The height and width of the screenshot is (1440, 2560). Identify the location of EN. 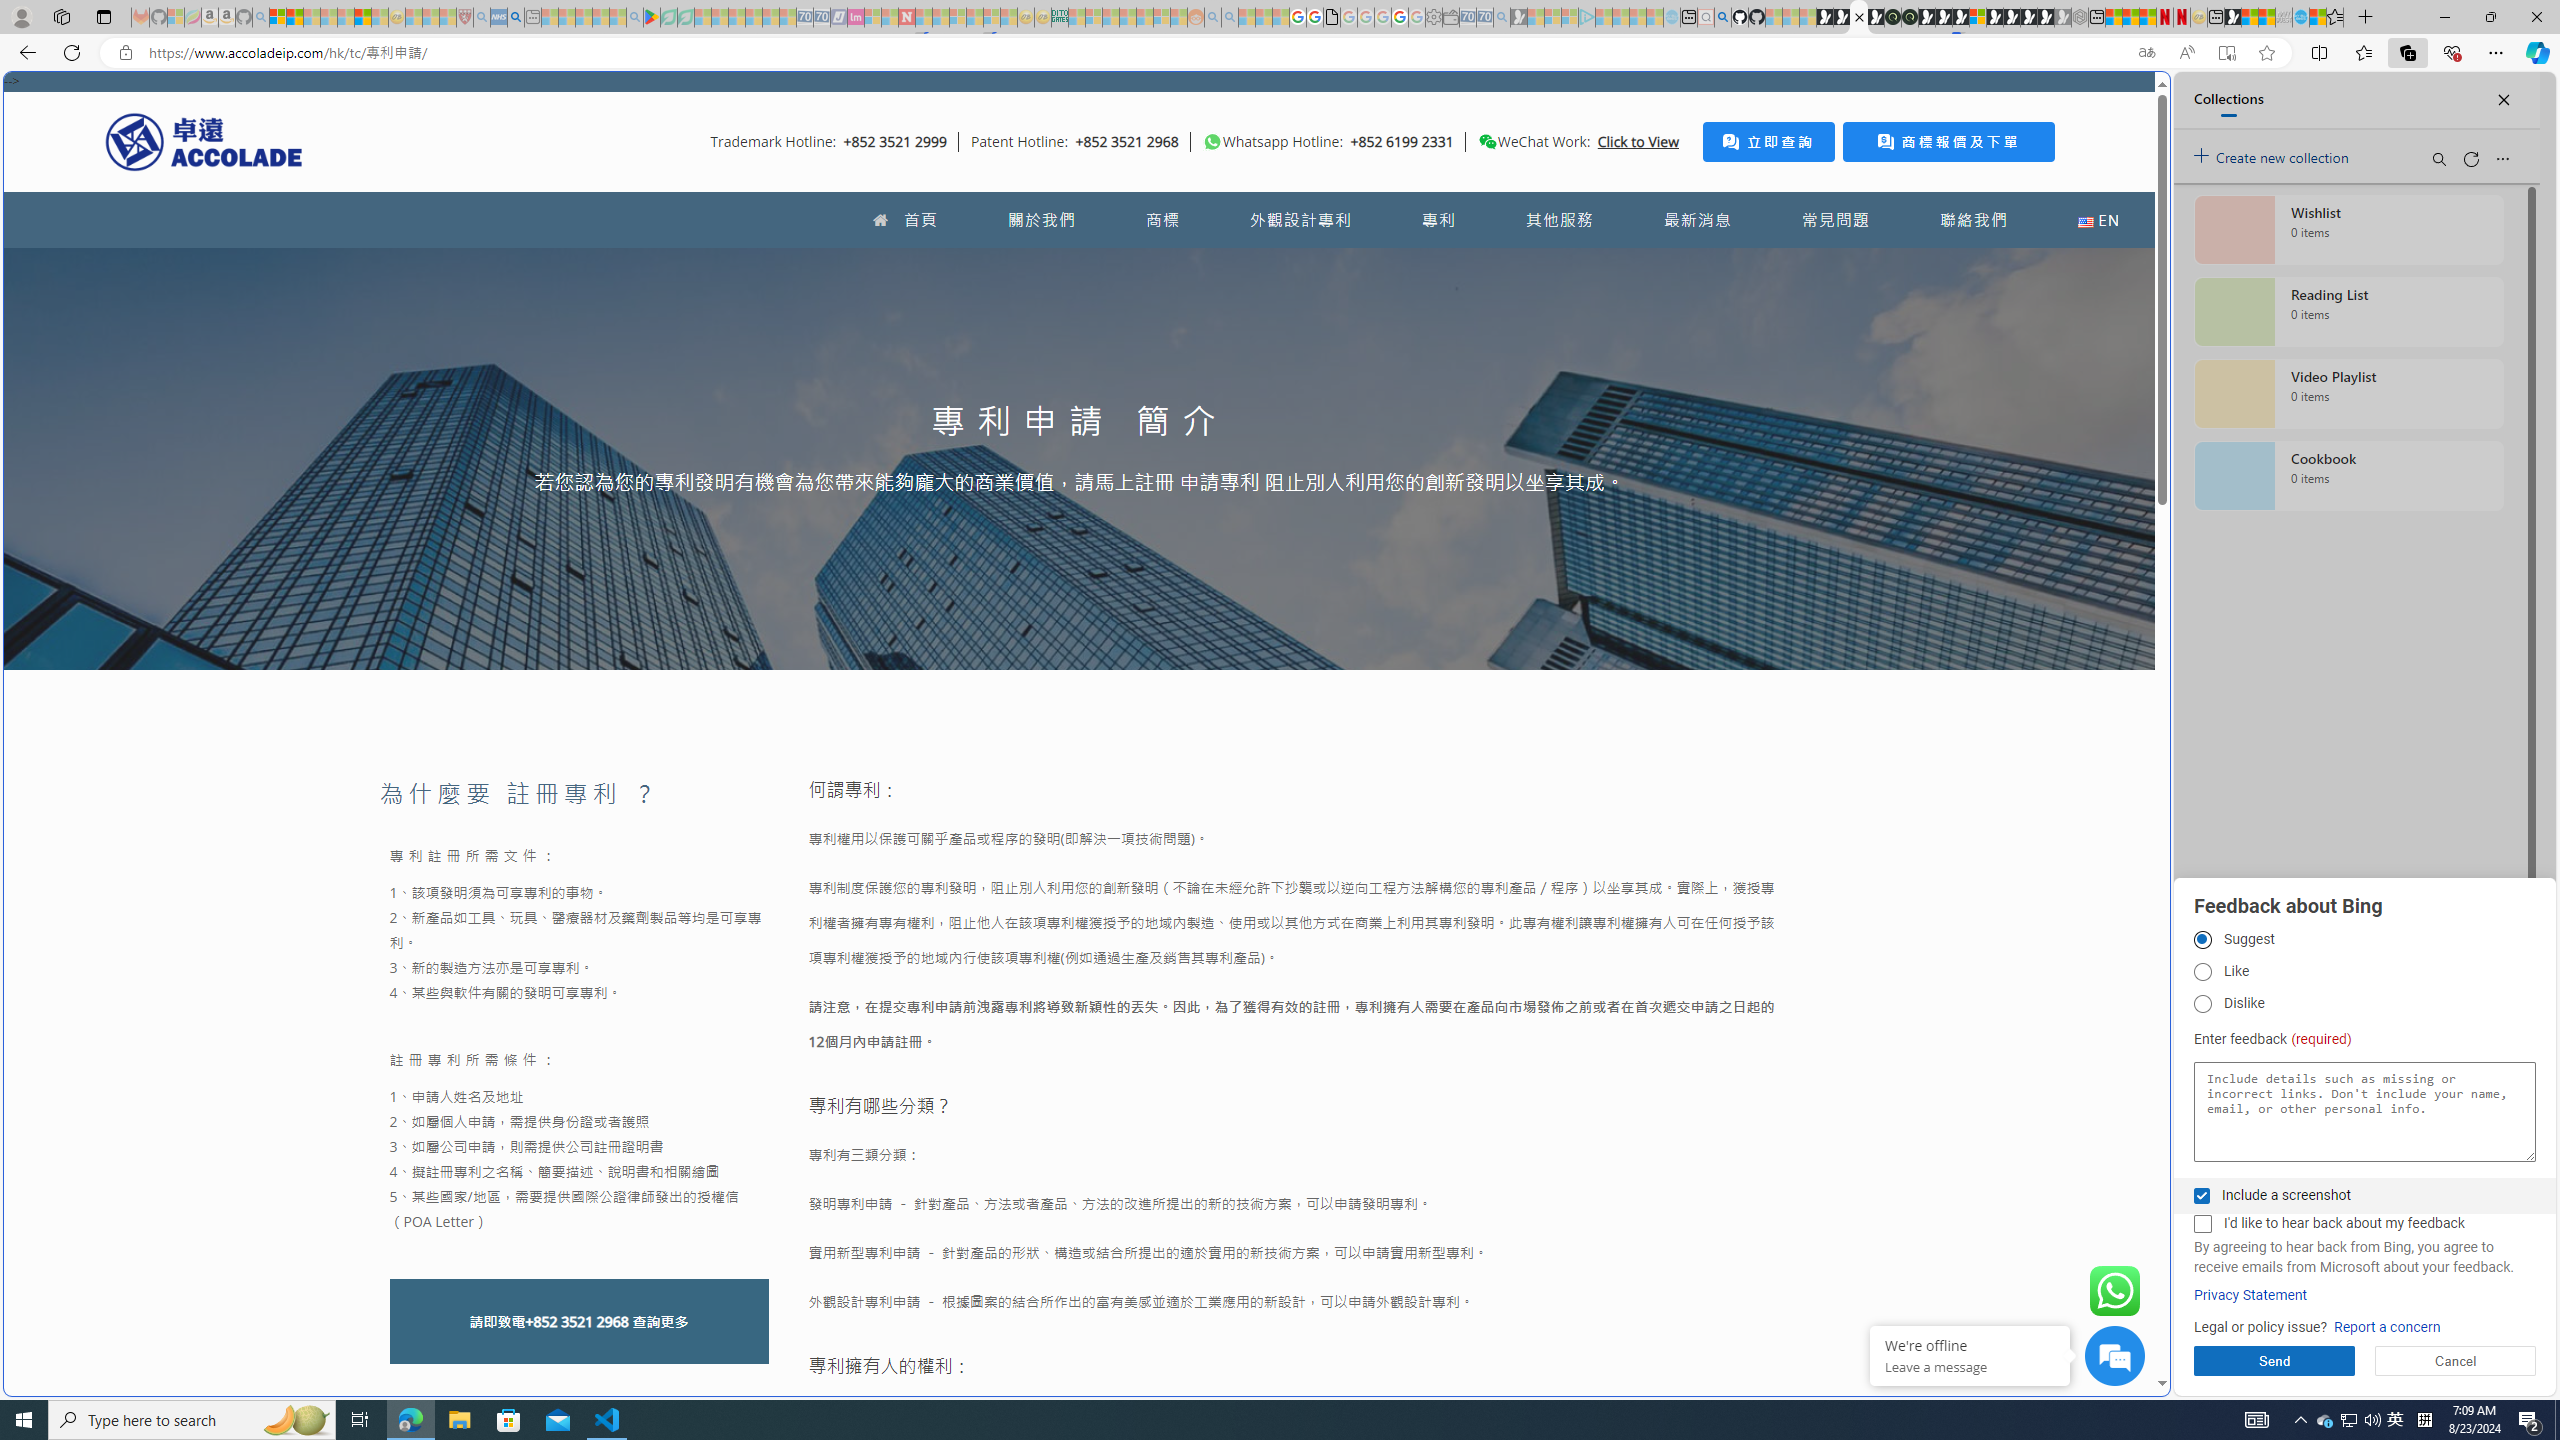
(2098, 220).